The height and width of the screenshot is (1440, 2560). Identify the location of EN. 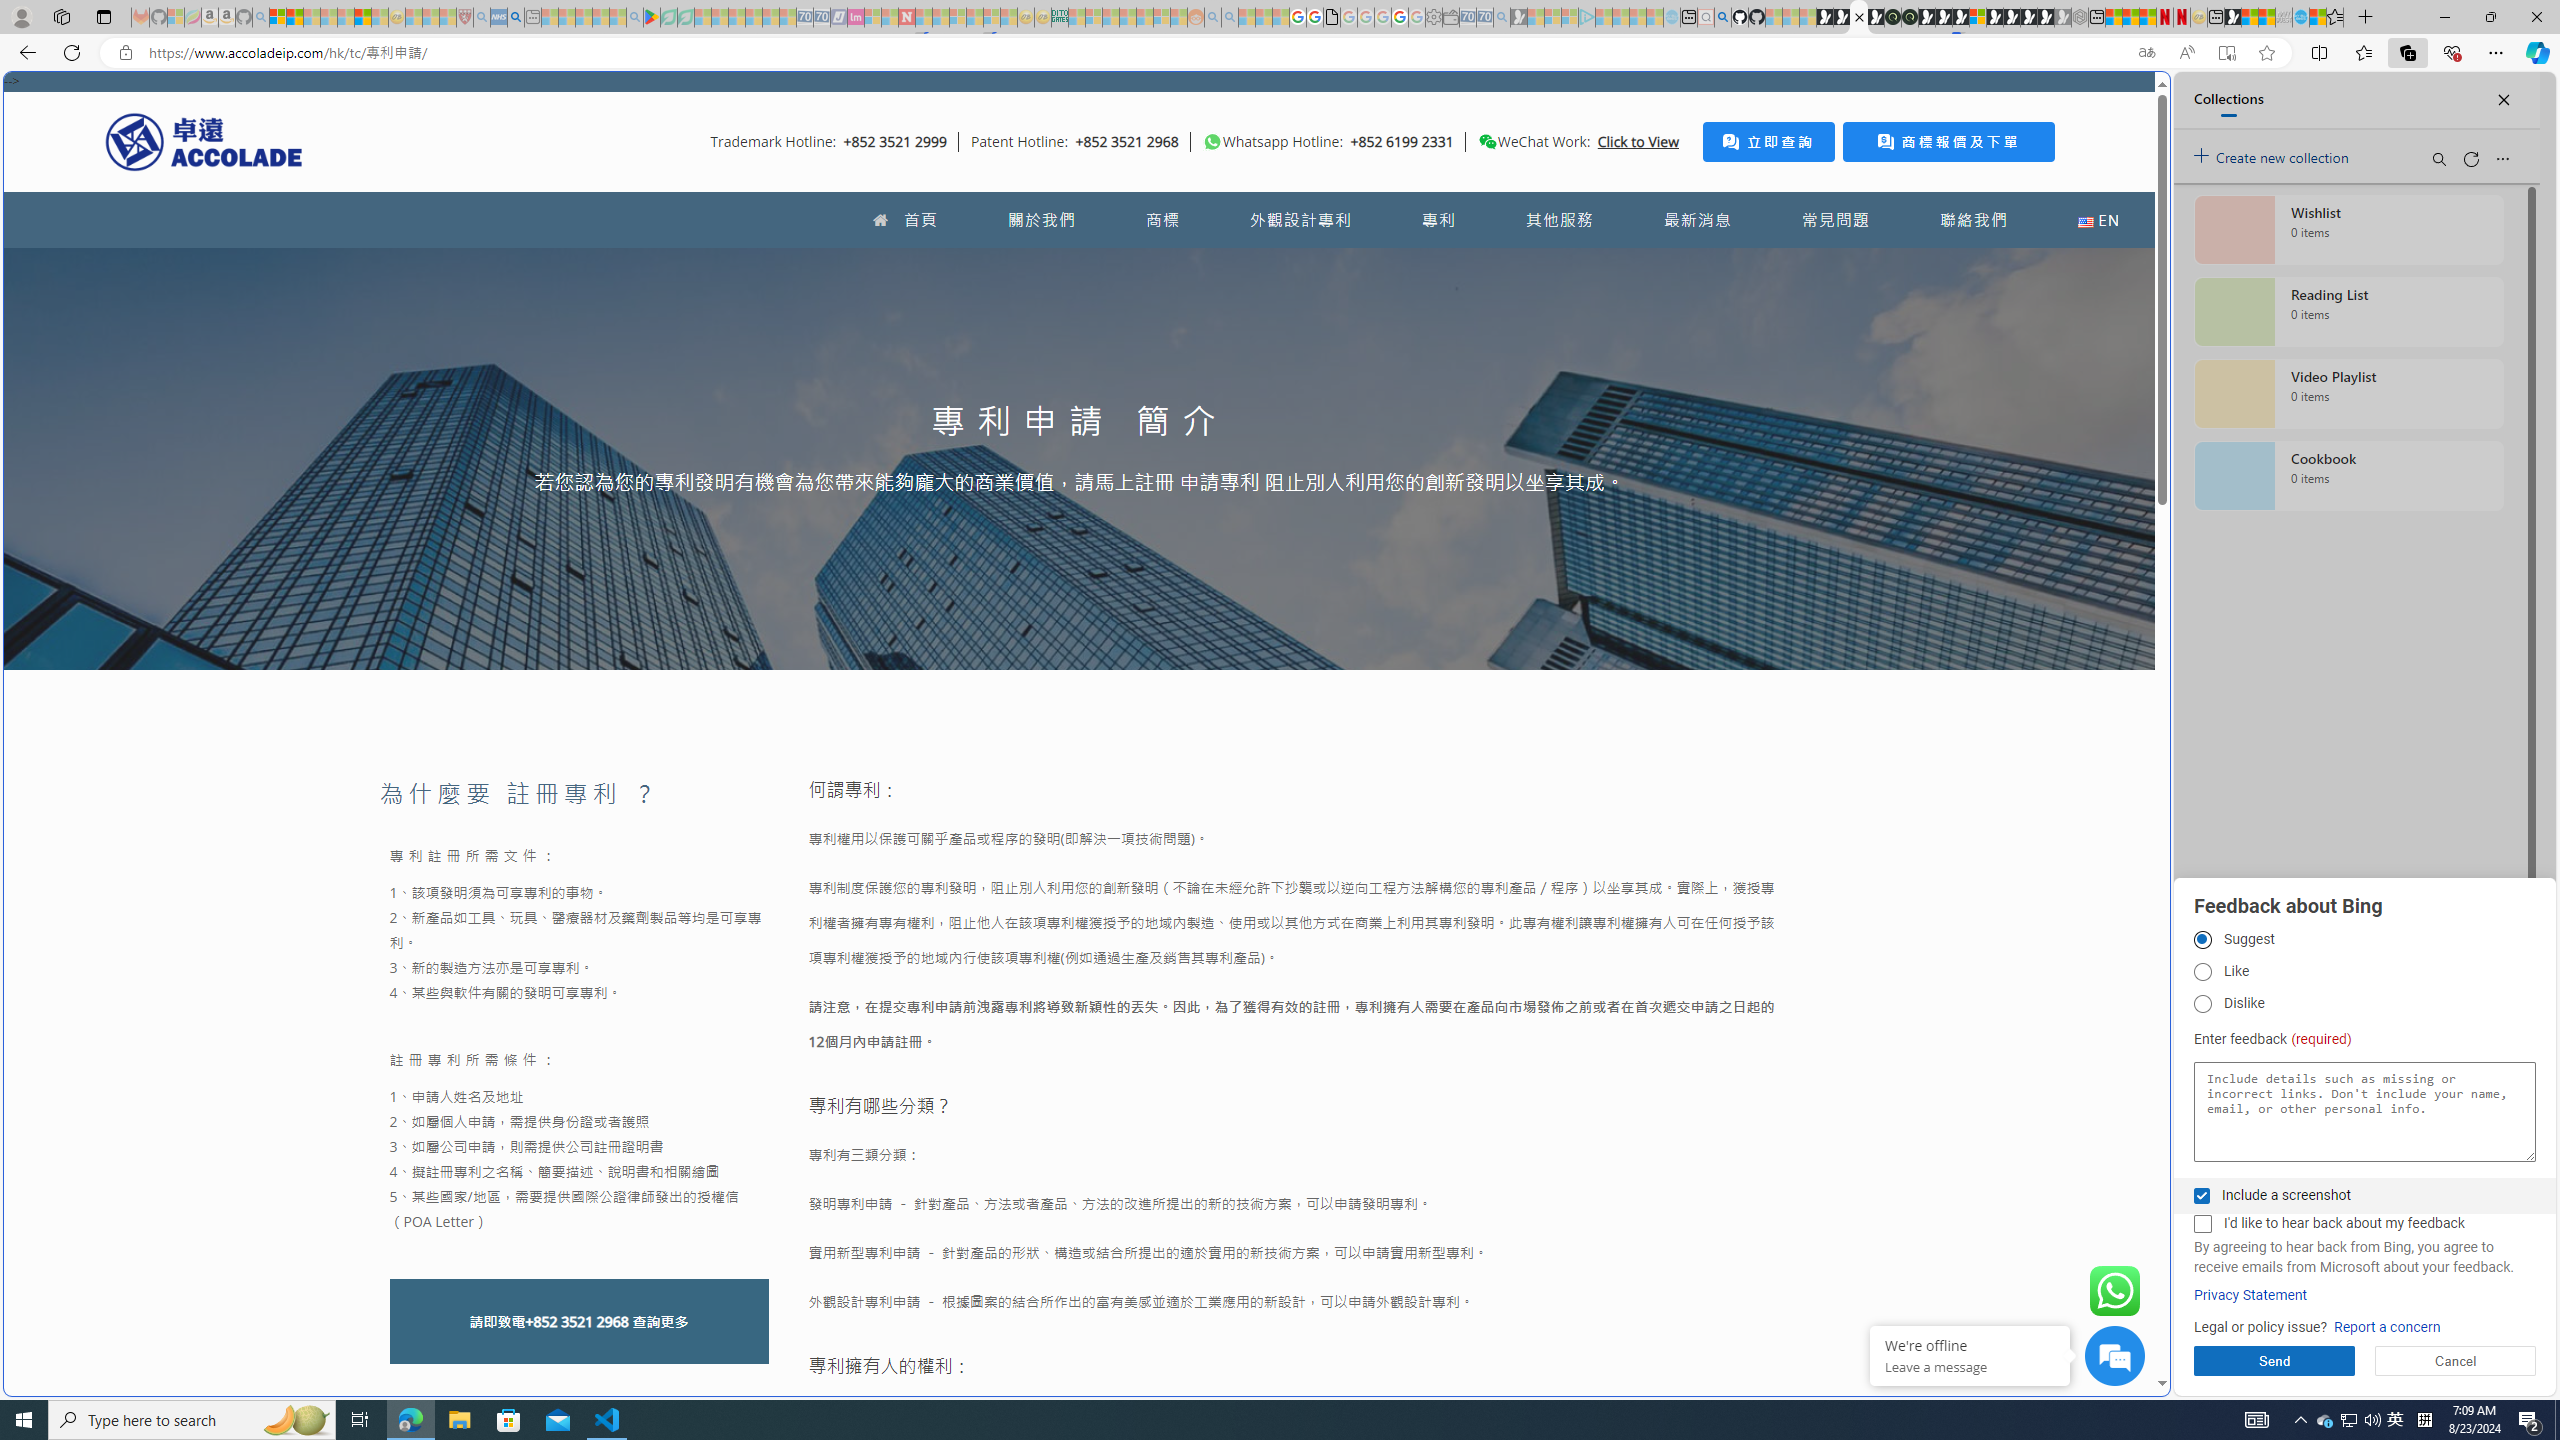
(2098, 220).